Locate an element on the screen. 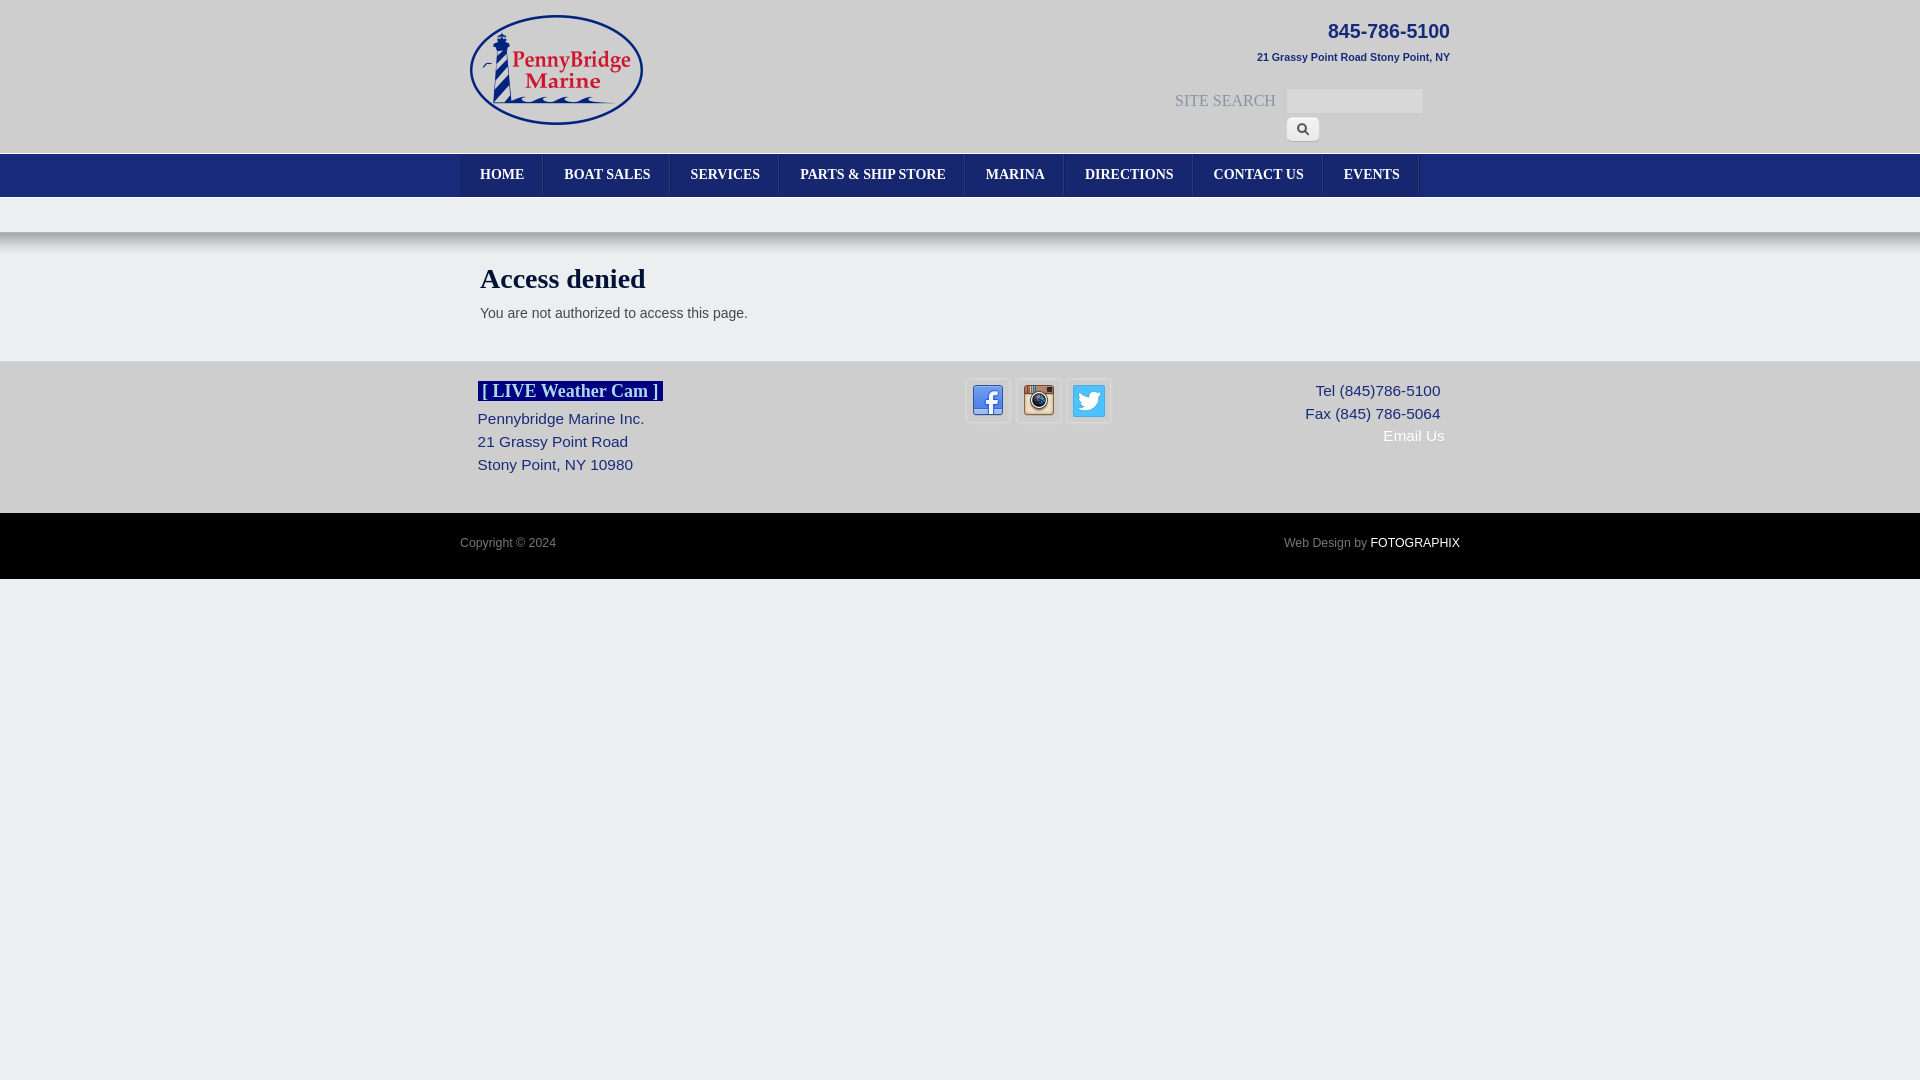  HOME is located at coordinates (502, 175).